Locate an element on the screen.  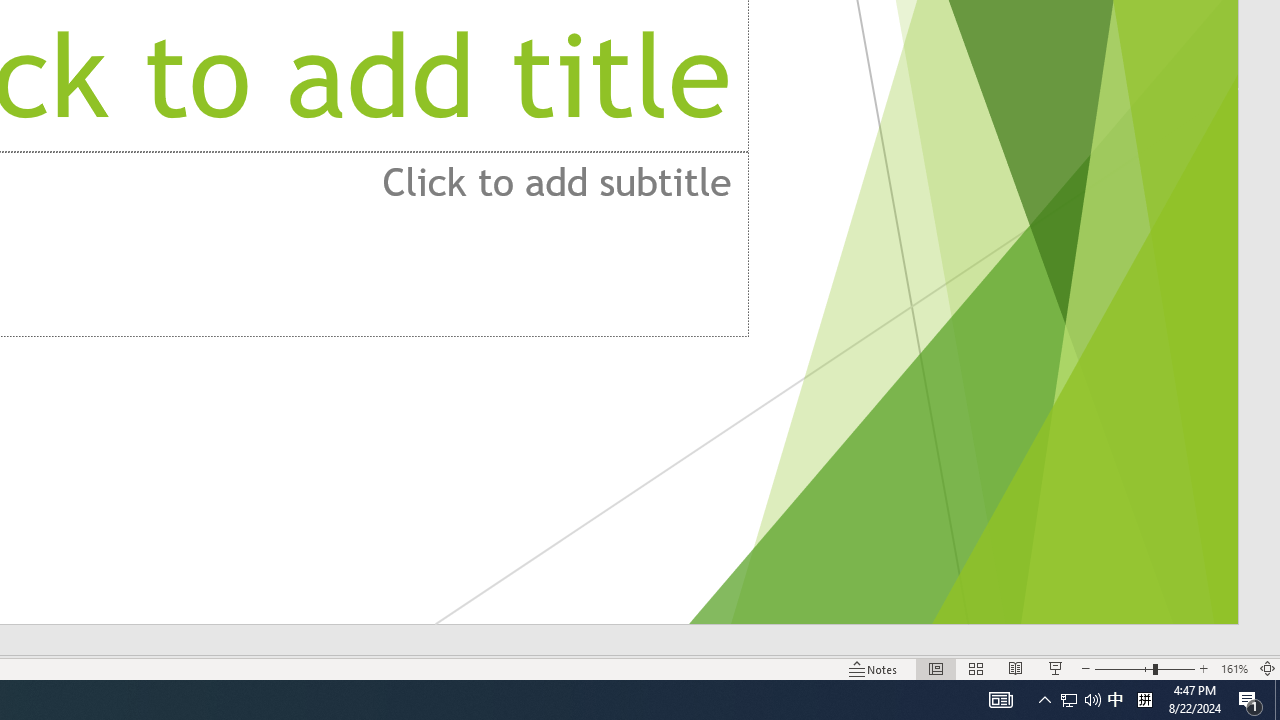
Slide Sorter is located at coordinates (976, 668).